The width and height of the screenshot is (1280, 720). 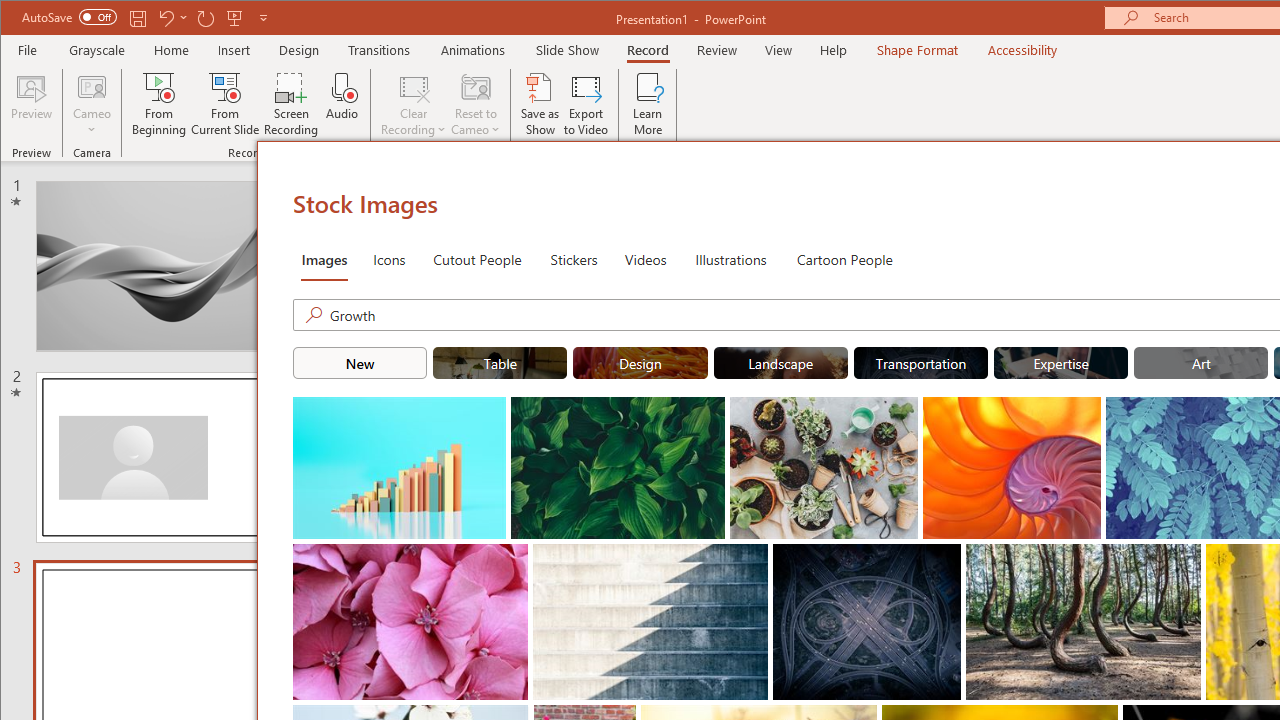 I want to click on Cartoon People, so click(x=844, y=258).